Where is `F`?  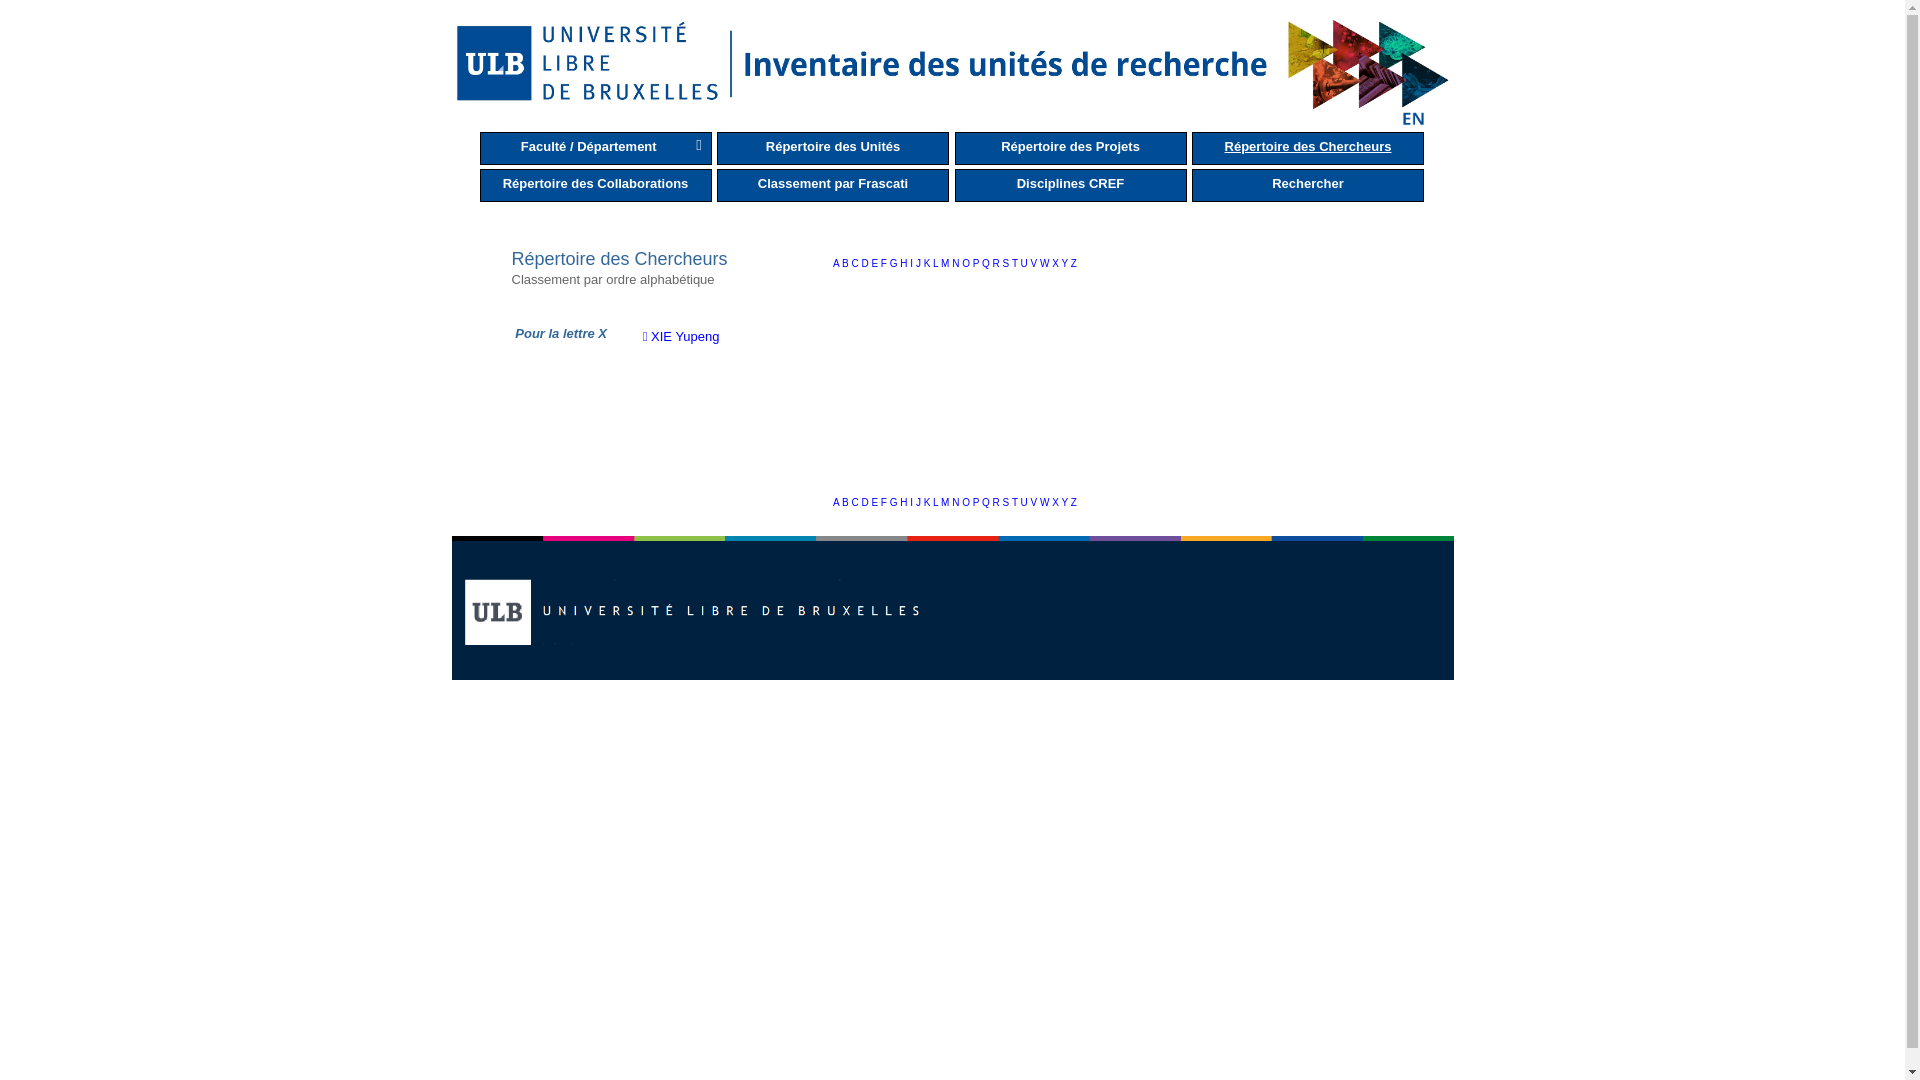
F is located at coordinates (886, 502).